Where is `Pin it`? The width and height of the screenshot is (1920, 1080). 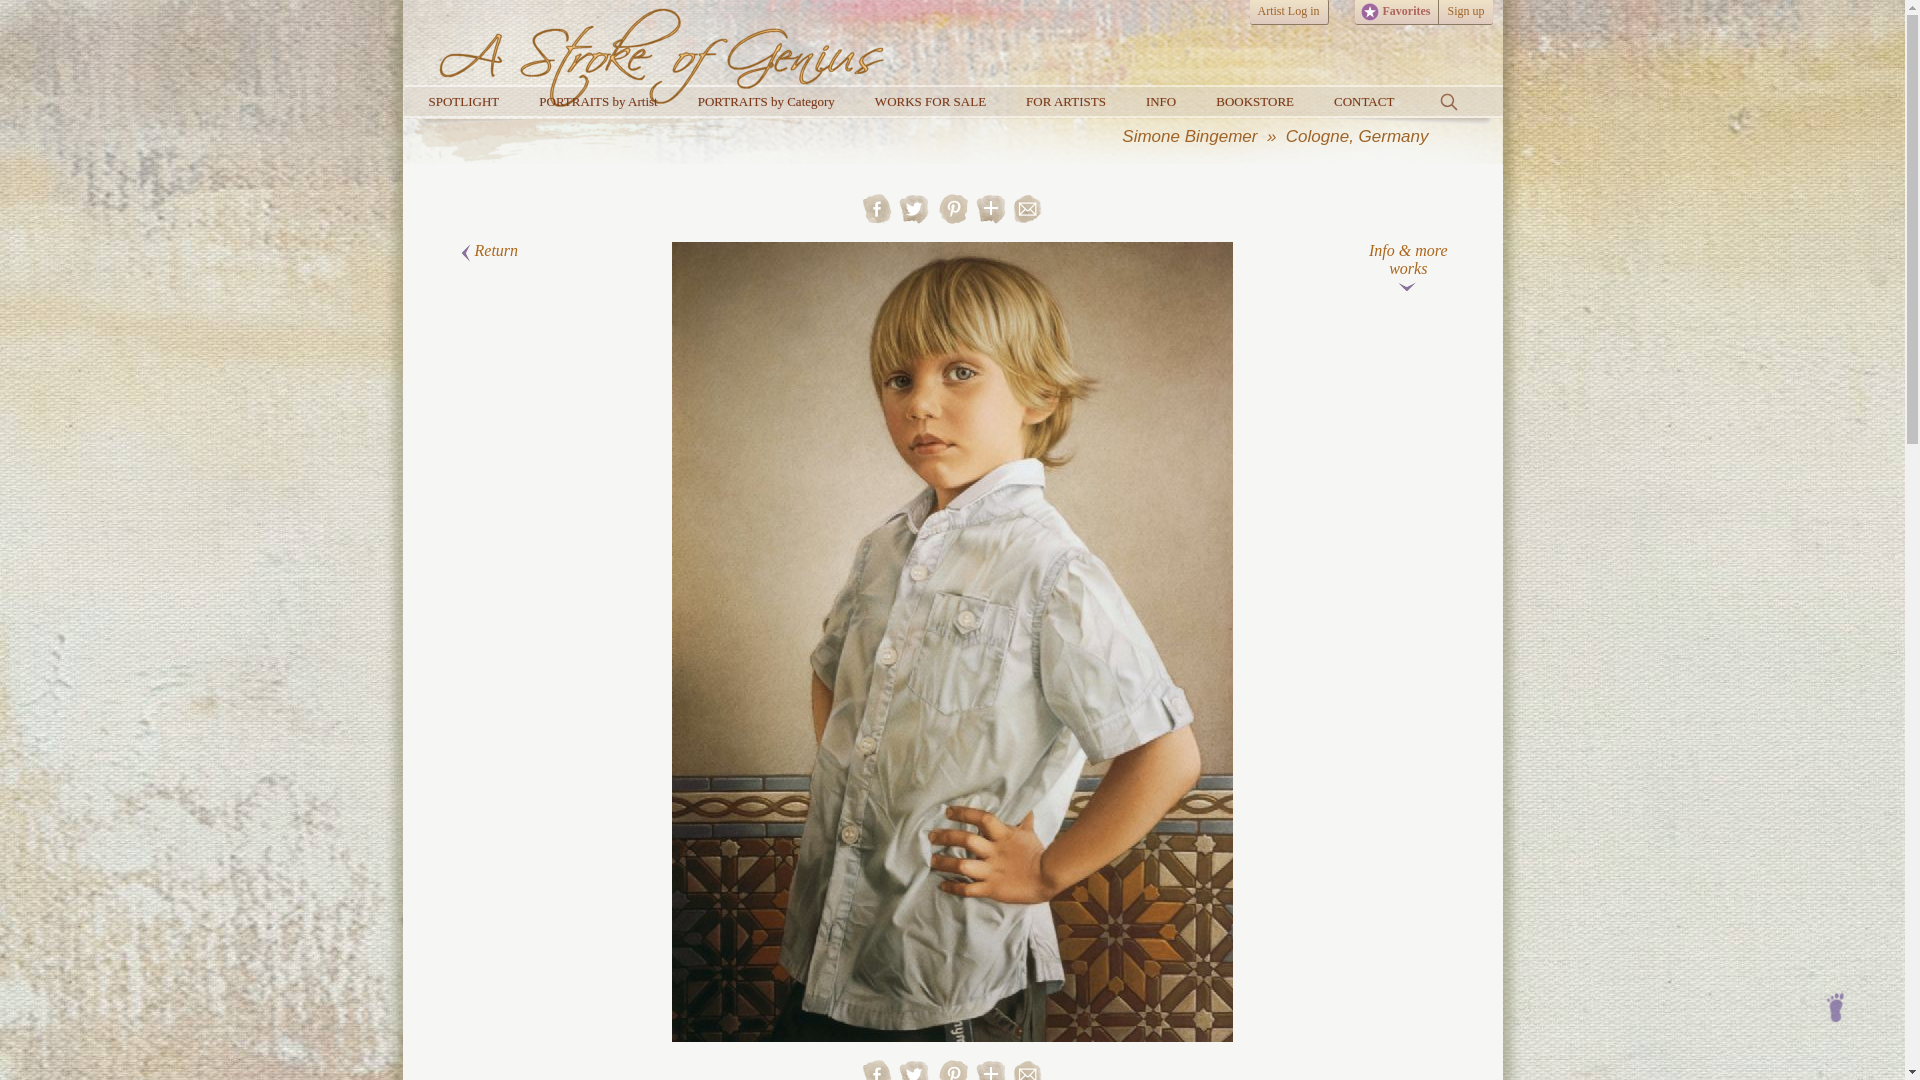 Pin it is located at coordinates (954, 218).